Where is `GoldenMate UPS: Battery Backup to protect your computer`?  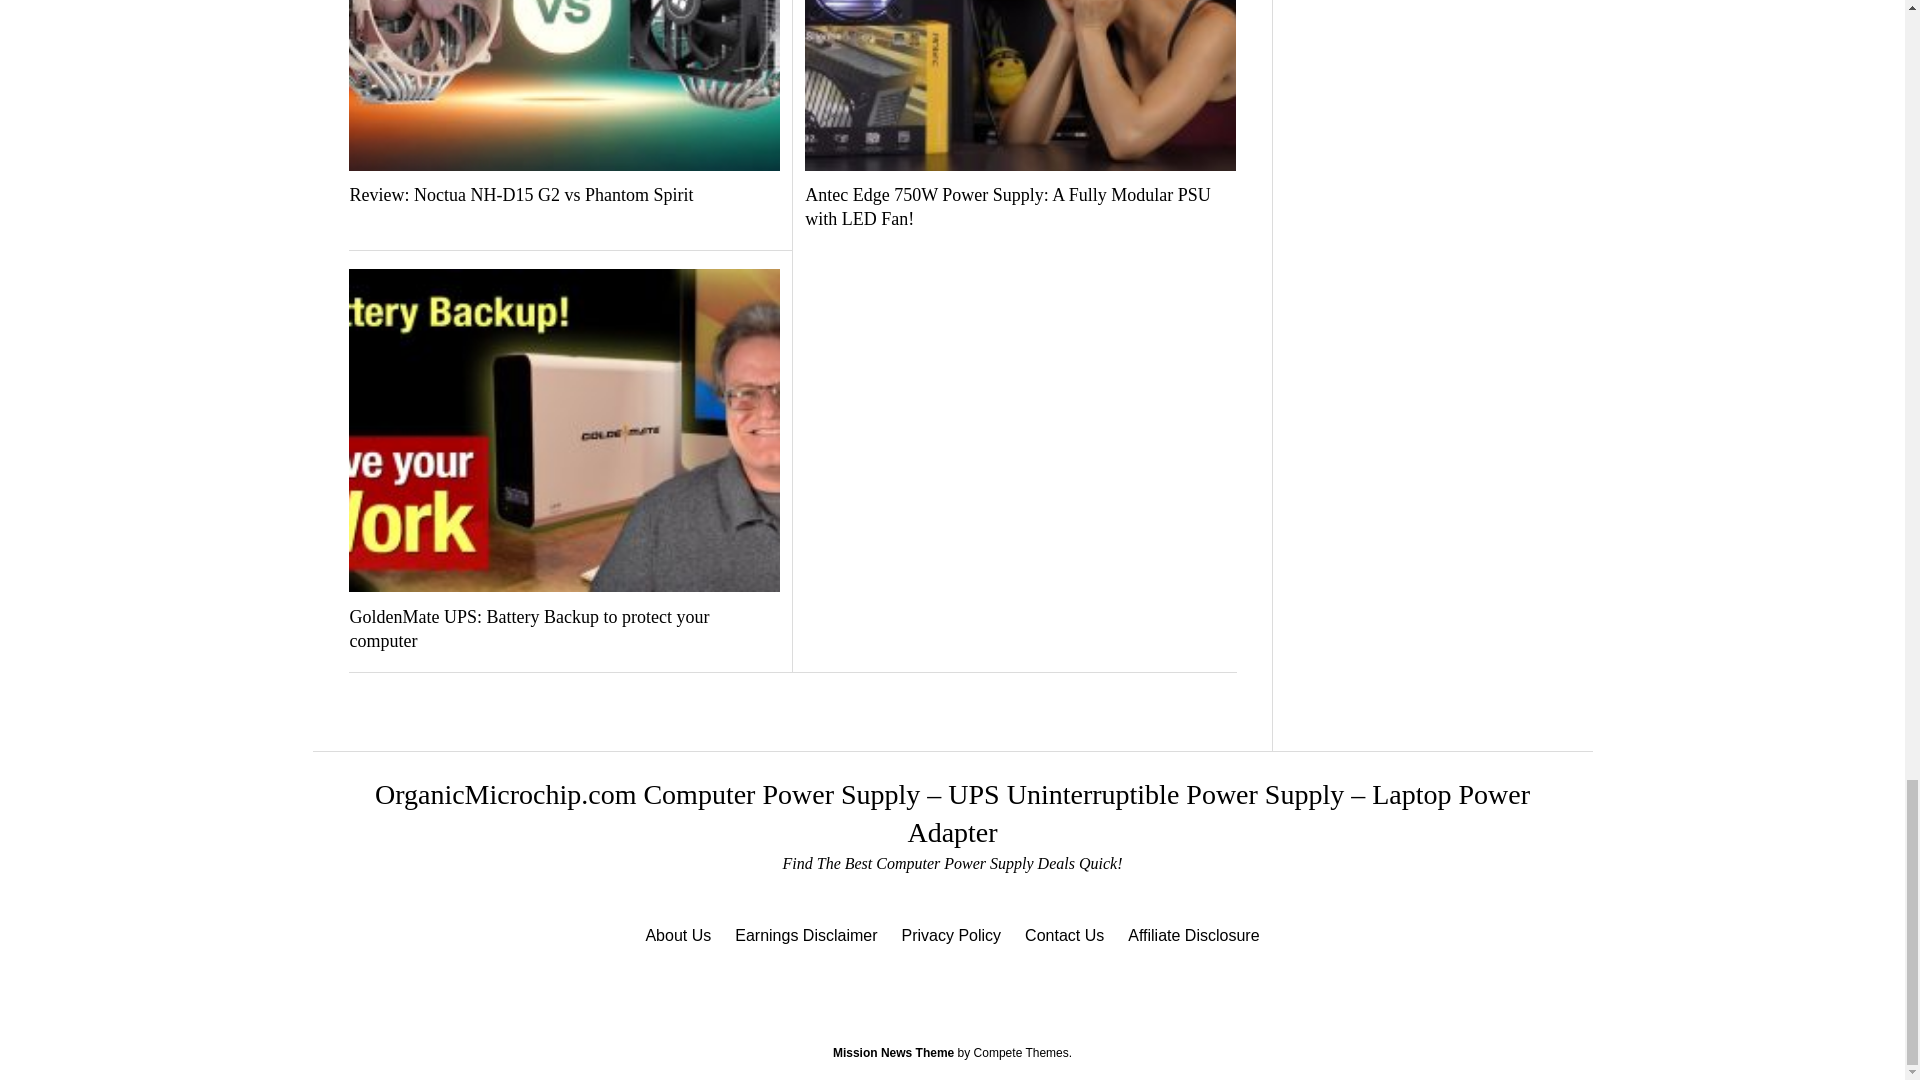 GoldenMate UPS: Battery Backup to protect your computer is located at coordinates (564, 630).